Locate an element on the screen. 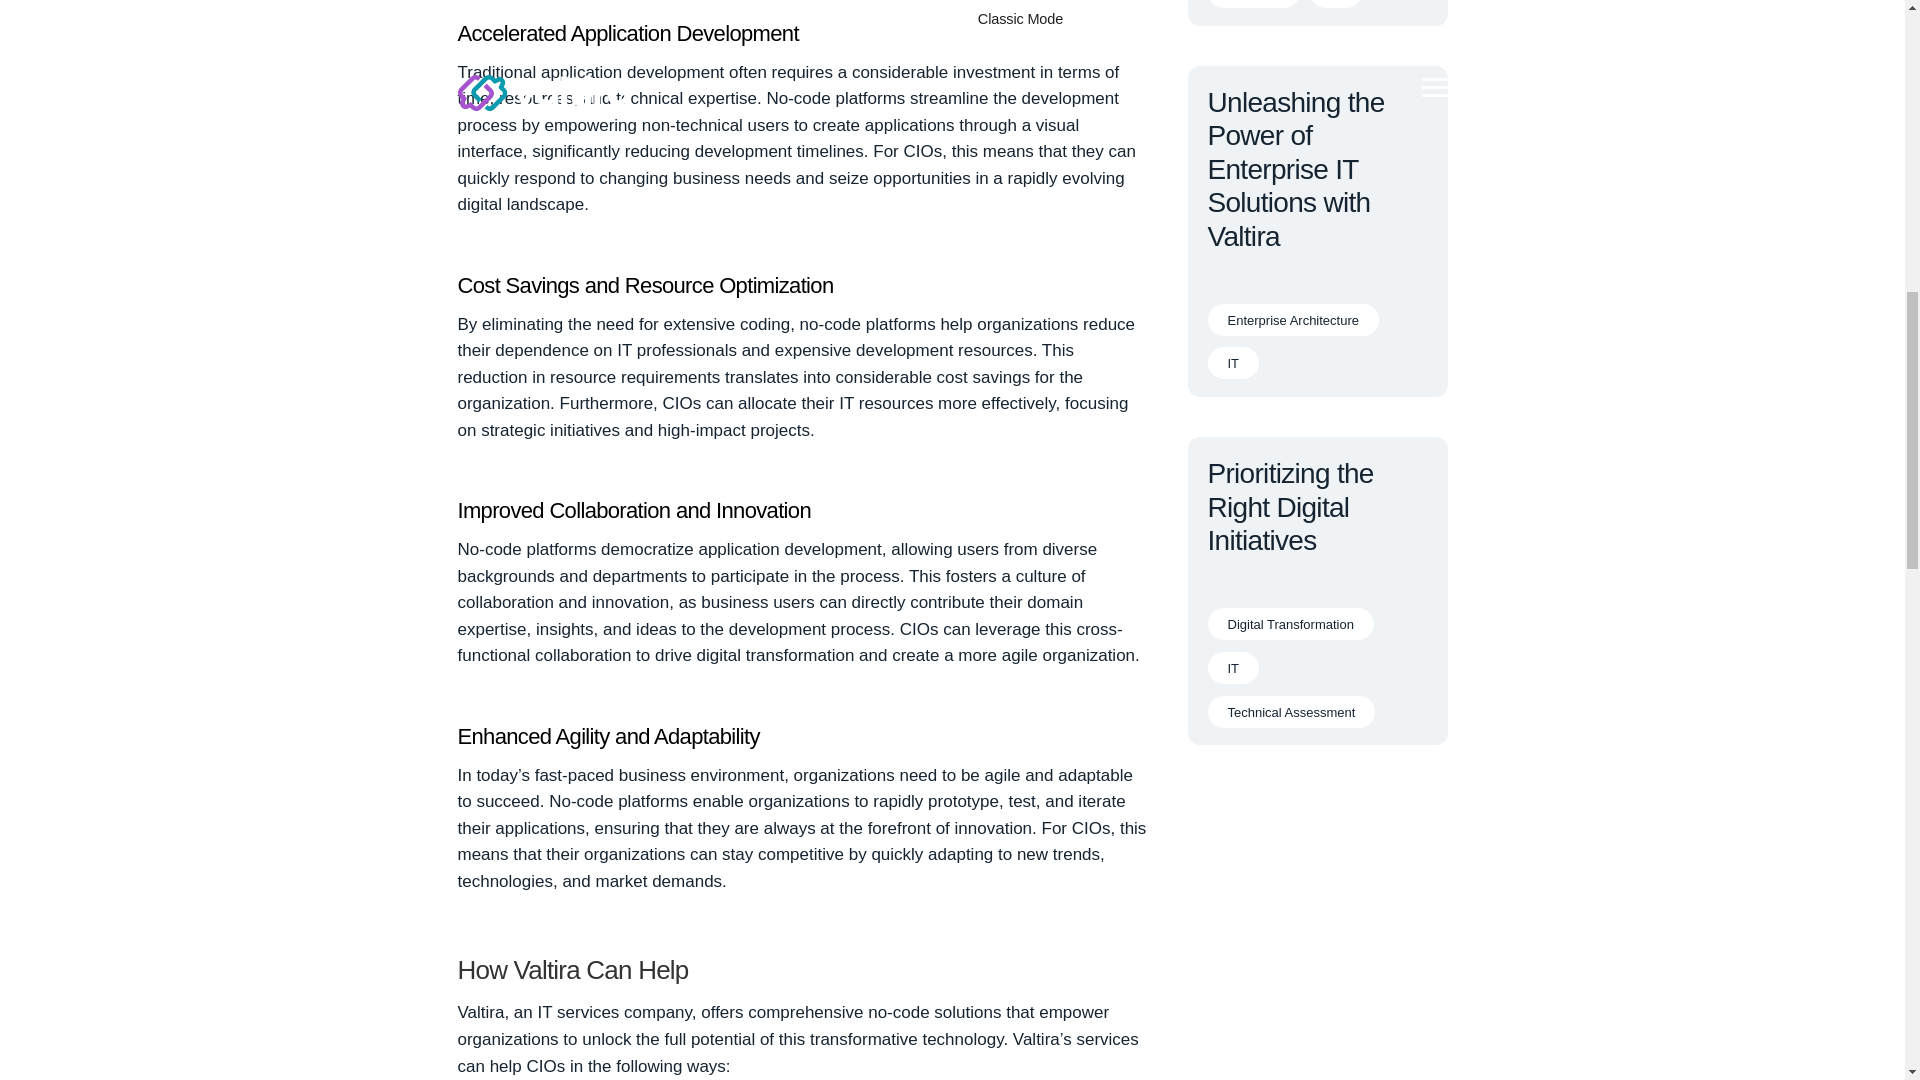 Image resolution: width=1920 pixels, height=1080 pixels. Follow on Twitter is located at coordinates (1338, 816).